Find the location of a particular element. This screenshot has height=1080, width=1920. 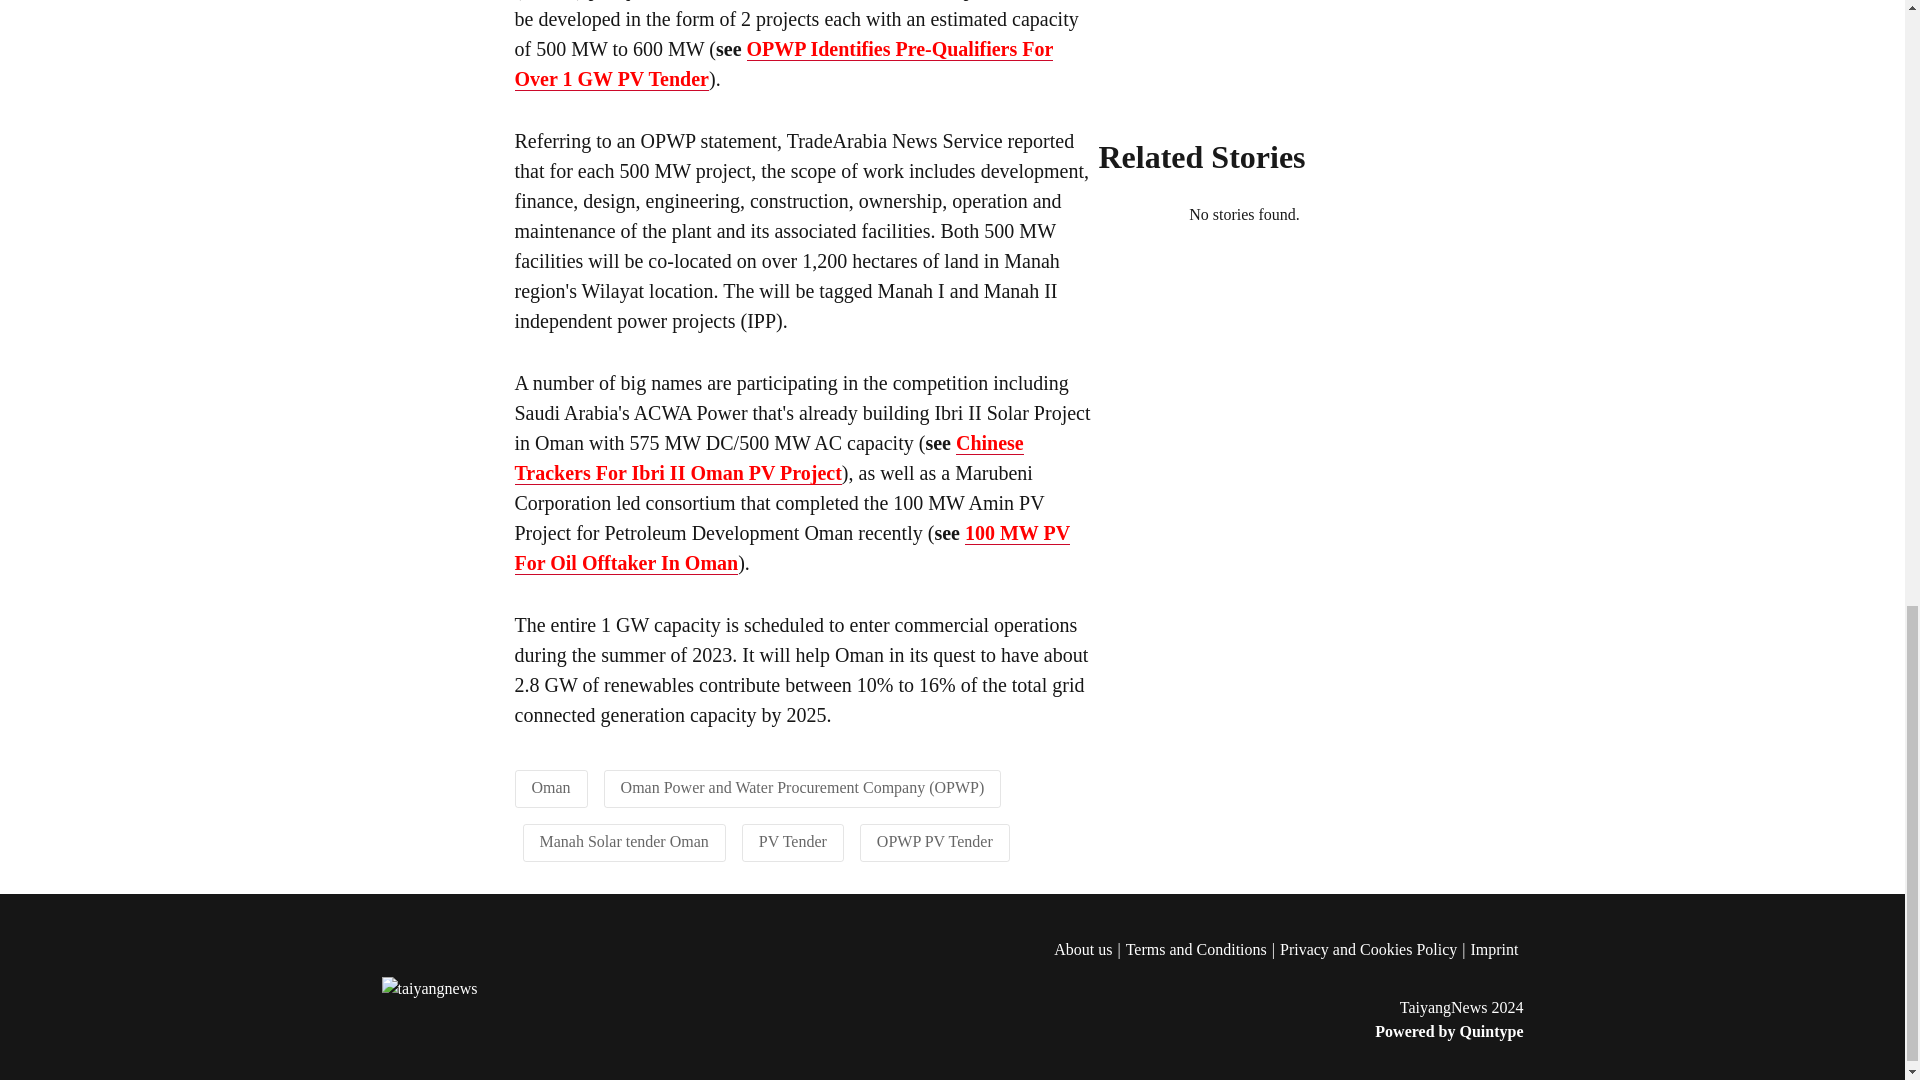

About us is located at coordinates (1090, 949).